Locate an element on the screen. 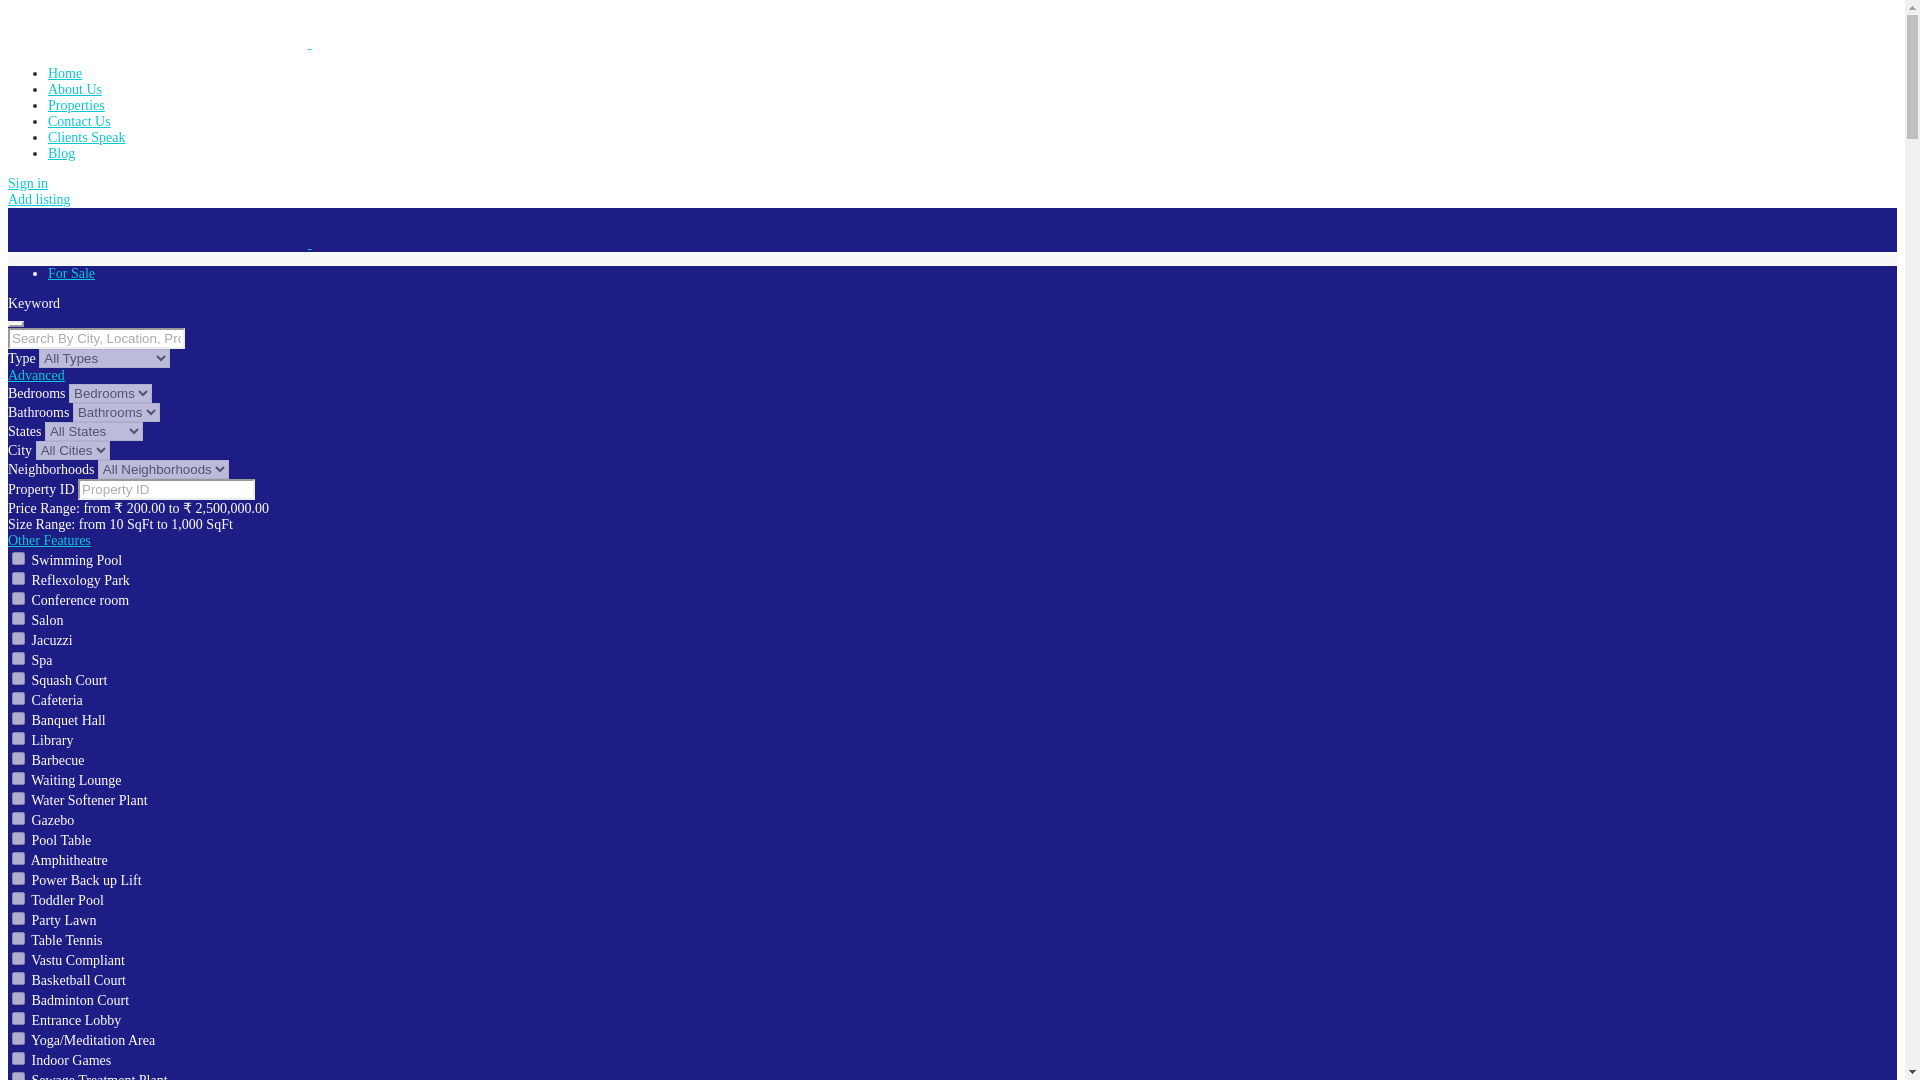  About Us is located at coordinates (74, 90).